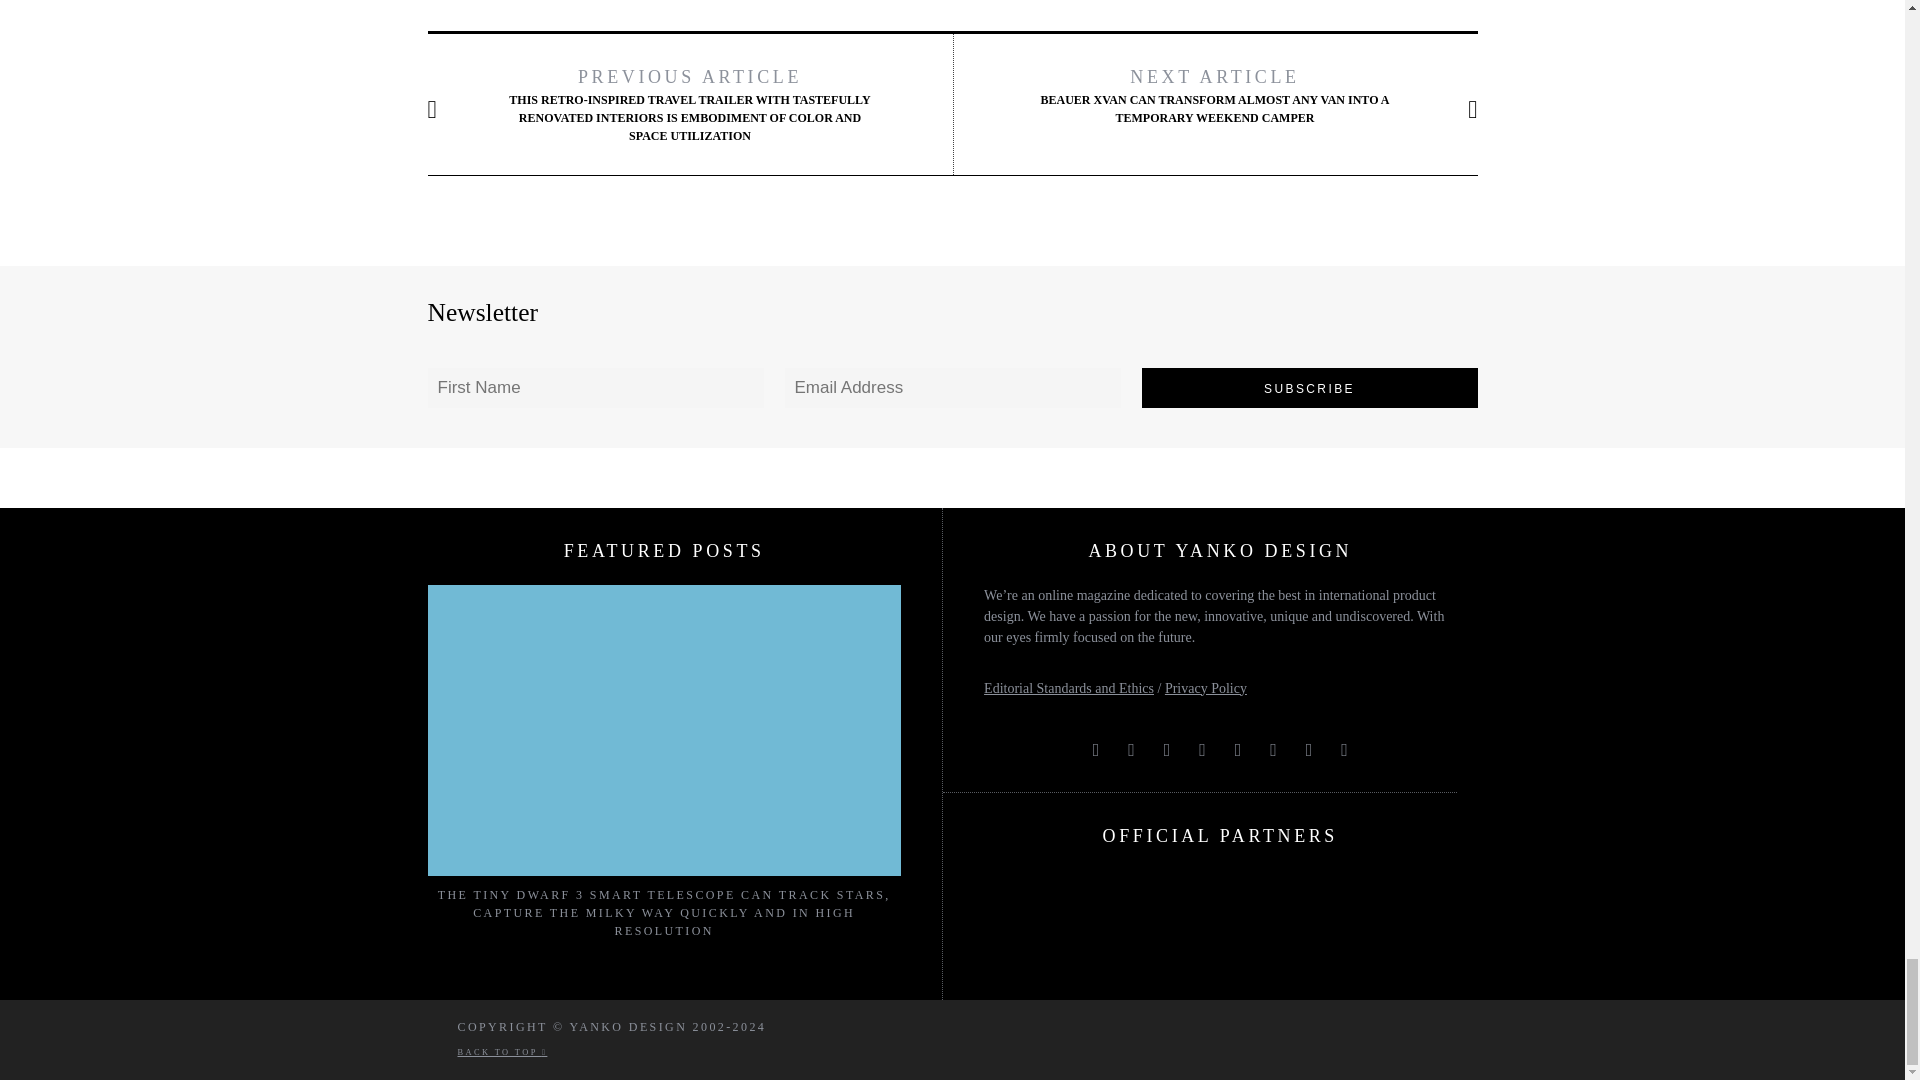 The width and height of the screenshot is (1920, 1080). What do you see at coordinates (1310, 388) in the screenshot?
I see `Subscribe` at bounding box center [1310, 388].